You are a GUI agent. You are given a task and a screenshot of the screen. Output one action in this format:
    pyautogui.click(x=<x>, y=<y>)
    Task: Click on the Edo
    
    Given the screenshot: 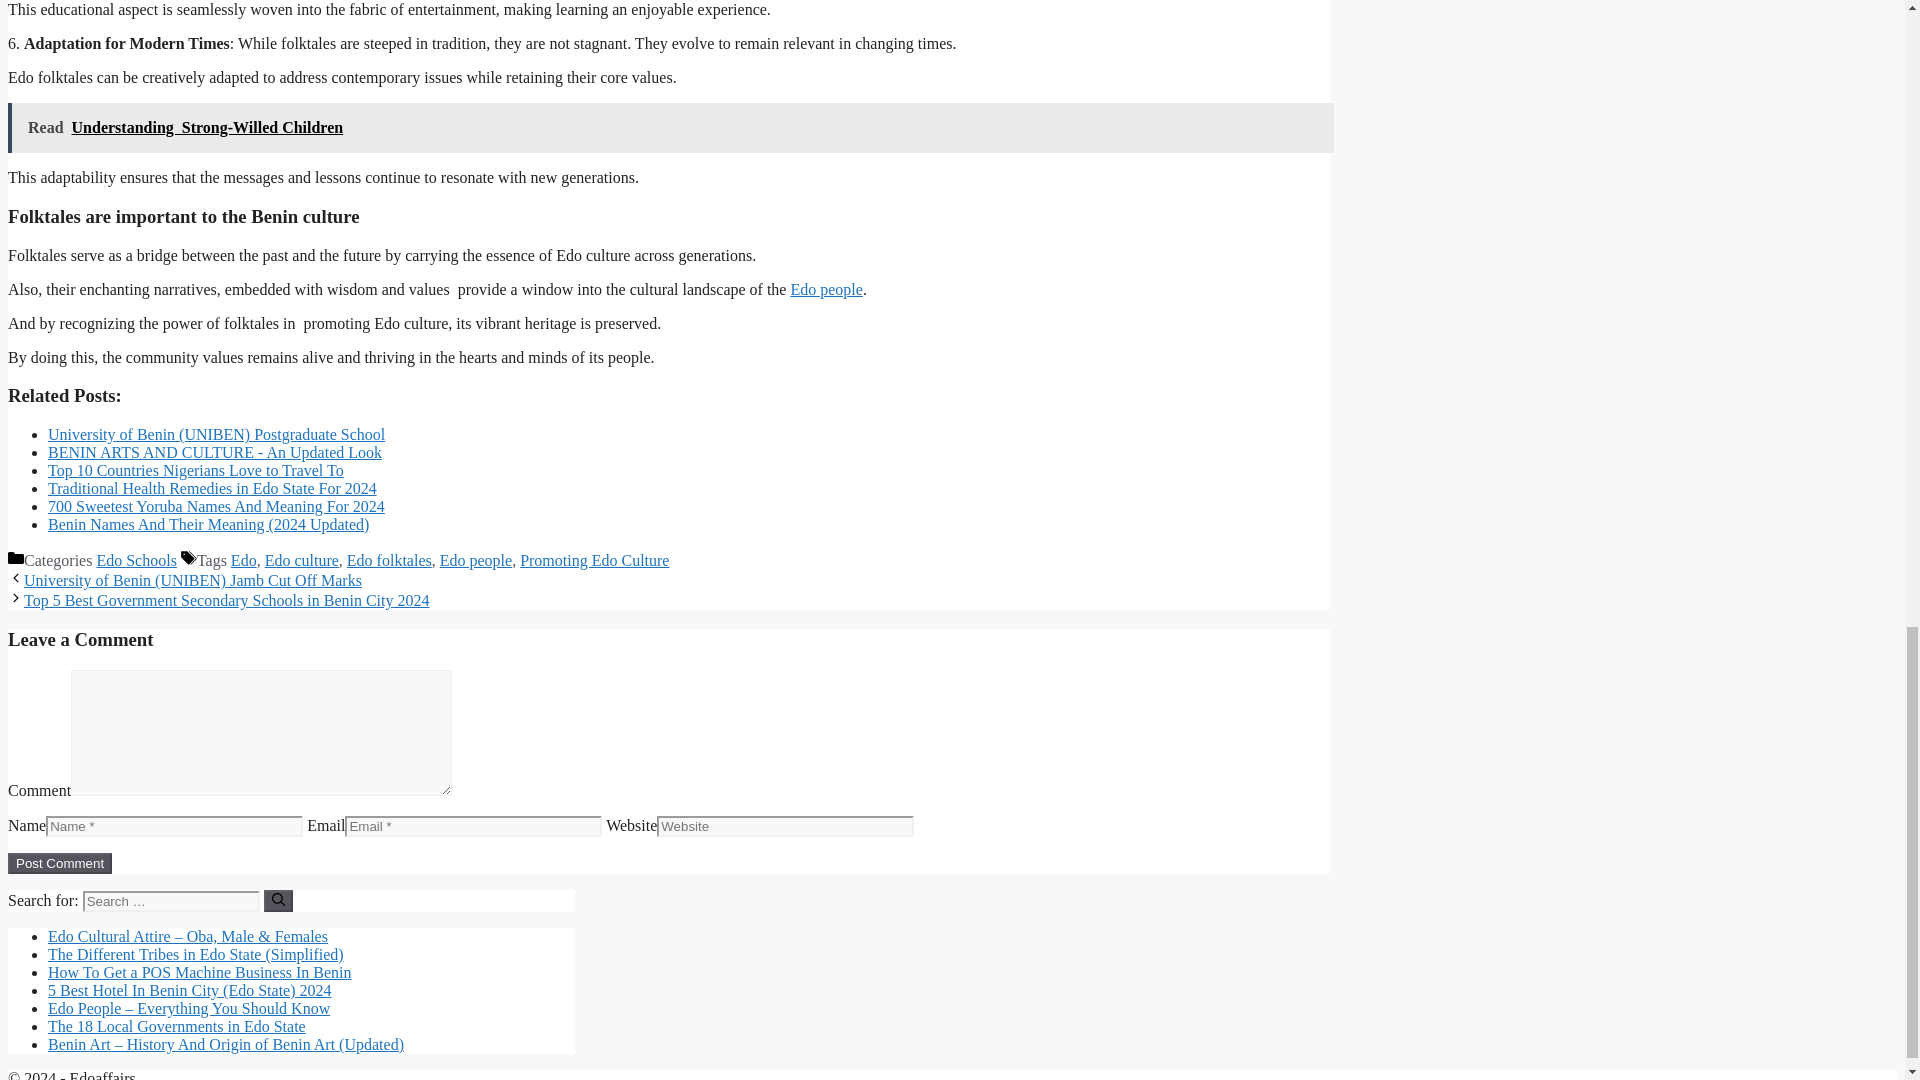 What is the action you would take?
    pyautogui.click(x=244, y=560)
    